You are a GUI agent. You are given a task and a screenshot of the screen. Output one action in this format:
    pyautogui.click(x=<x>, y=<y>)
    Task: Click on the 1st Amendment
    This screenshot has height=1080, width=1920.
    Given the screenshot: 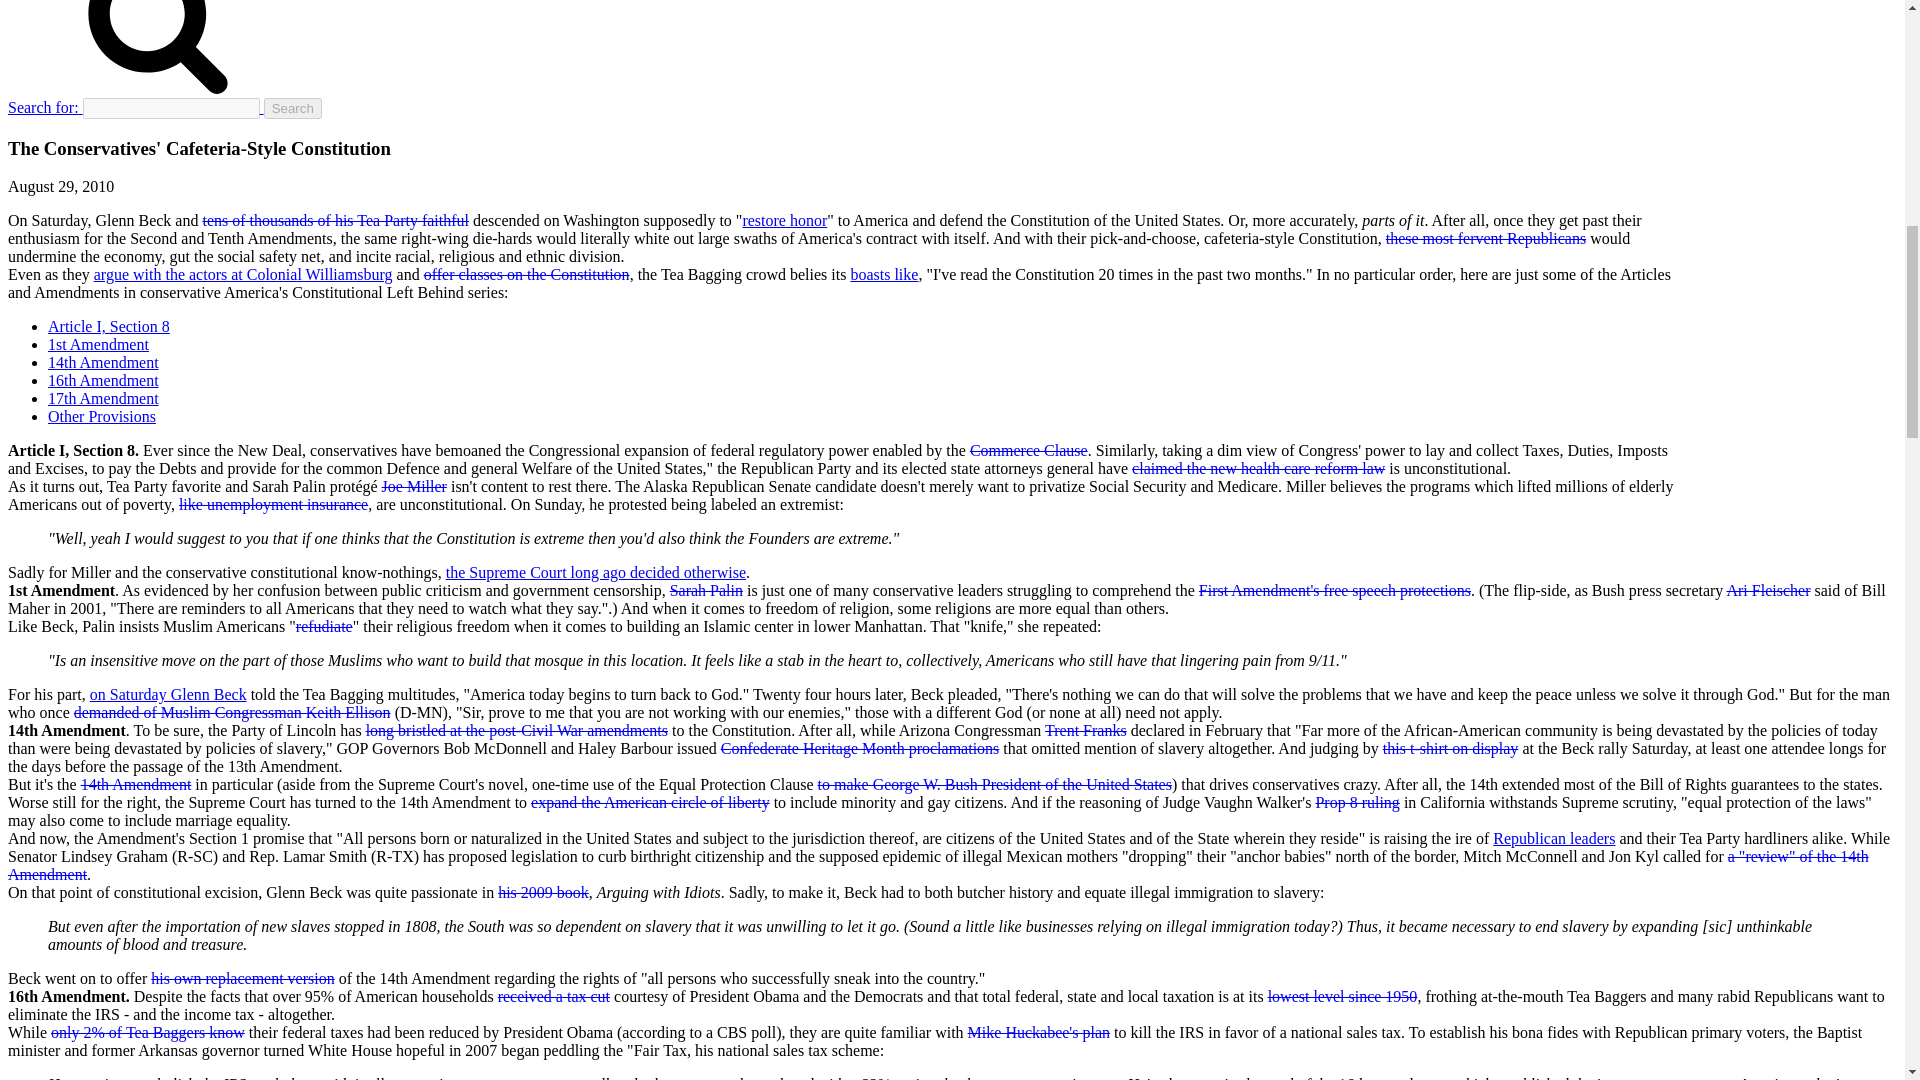 What is the action you would take?
    pyautogui.click(x=98, y=344)
    